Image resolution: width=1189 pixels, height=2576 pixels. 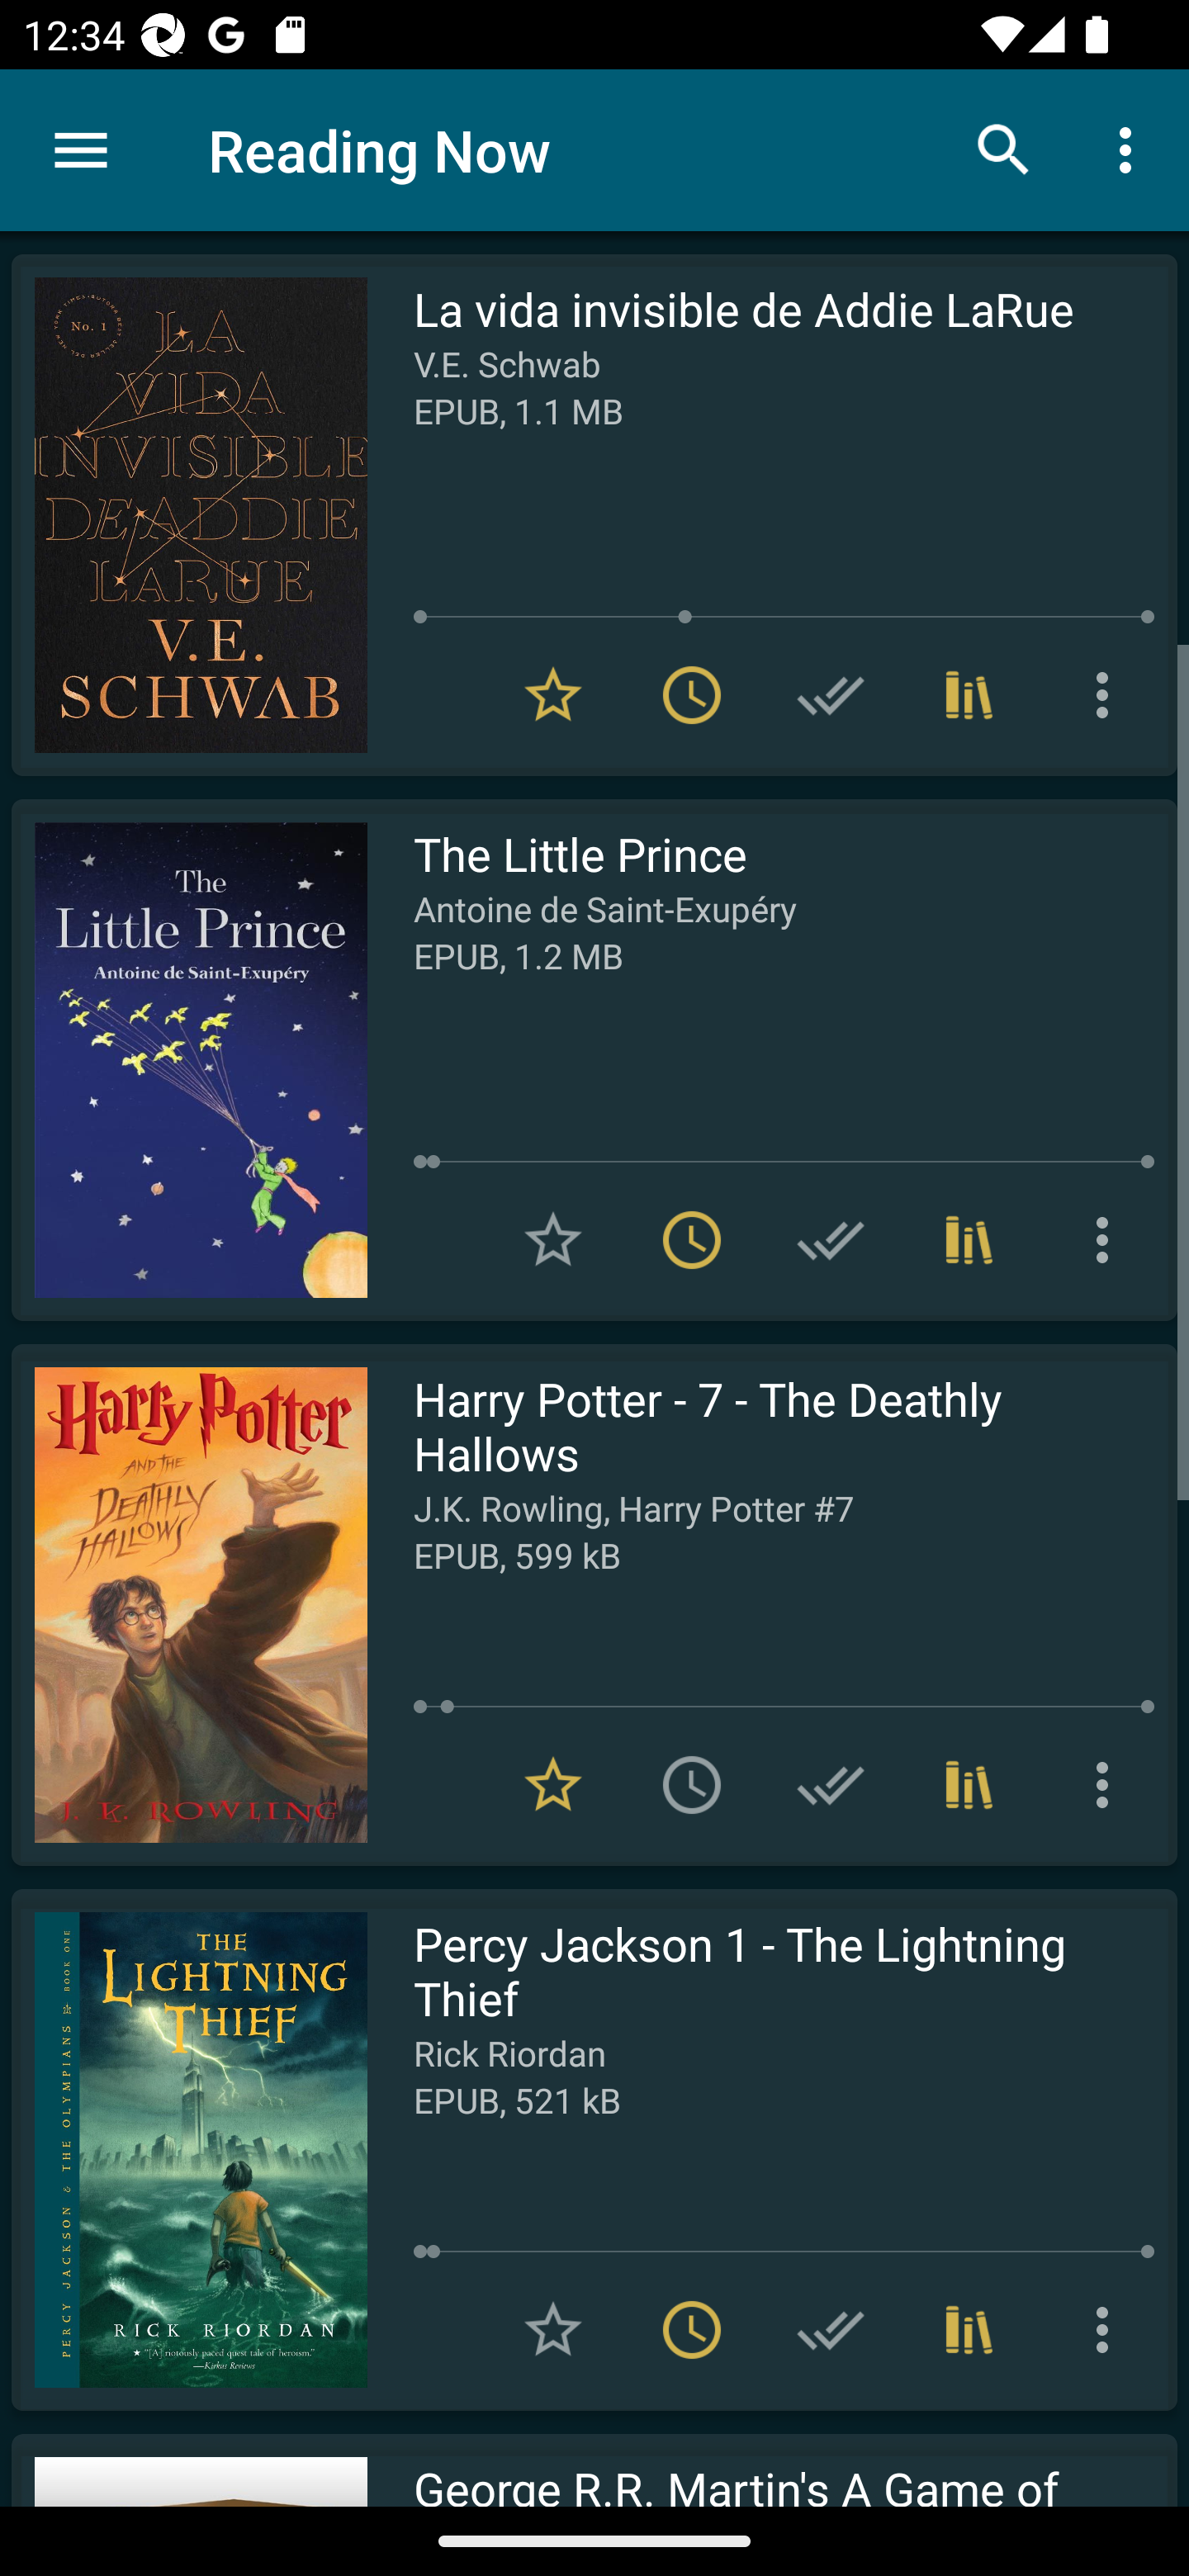 I want to click on More options, so click(x=1108, y=1238).